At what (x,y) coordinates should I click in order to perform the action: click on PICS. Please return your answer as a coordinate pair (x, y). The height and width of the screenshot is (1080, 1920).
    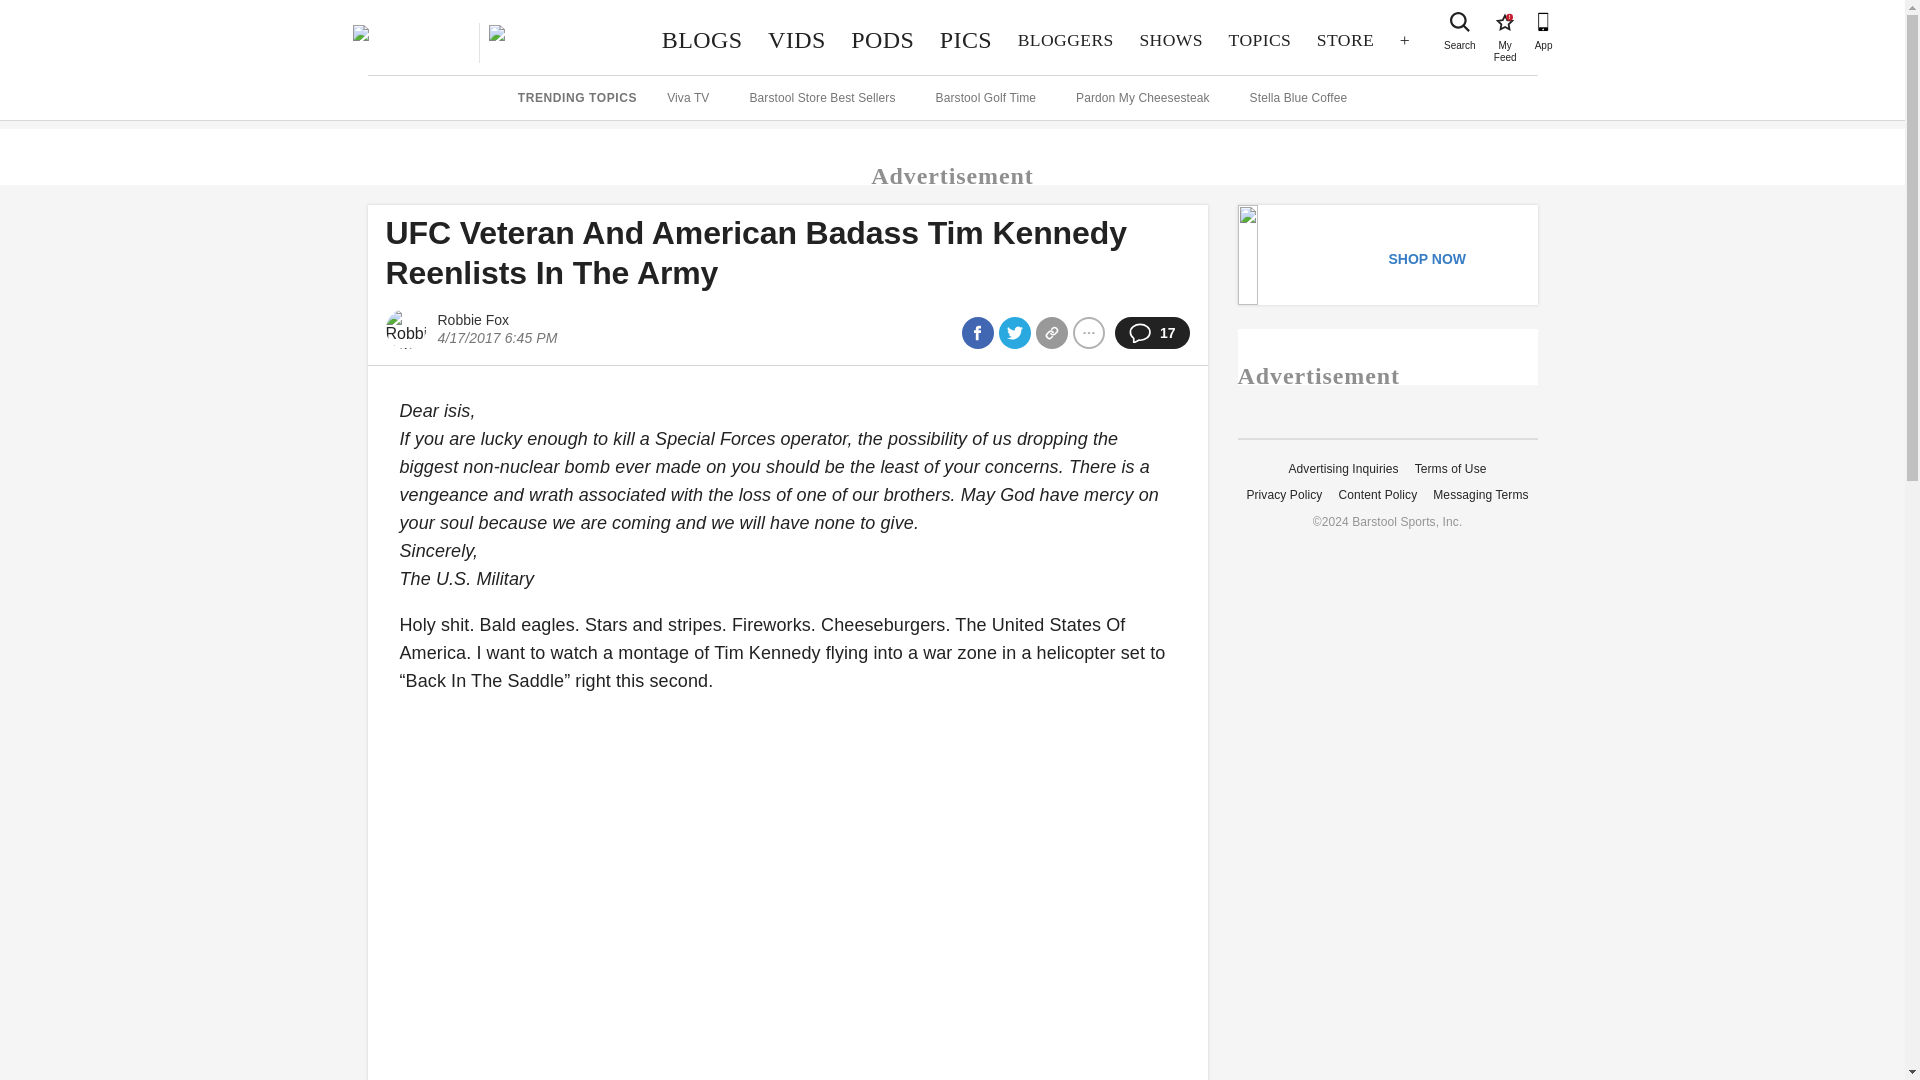
    Looking at the image, I should click on (1504, 22).